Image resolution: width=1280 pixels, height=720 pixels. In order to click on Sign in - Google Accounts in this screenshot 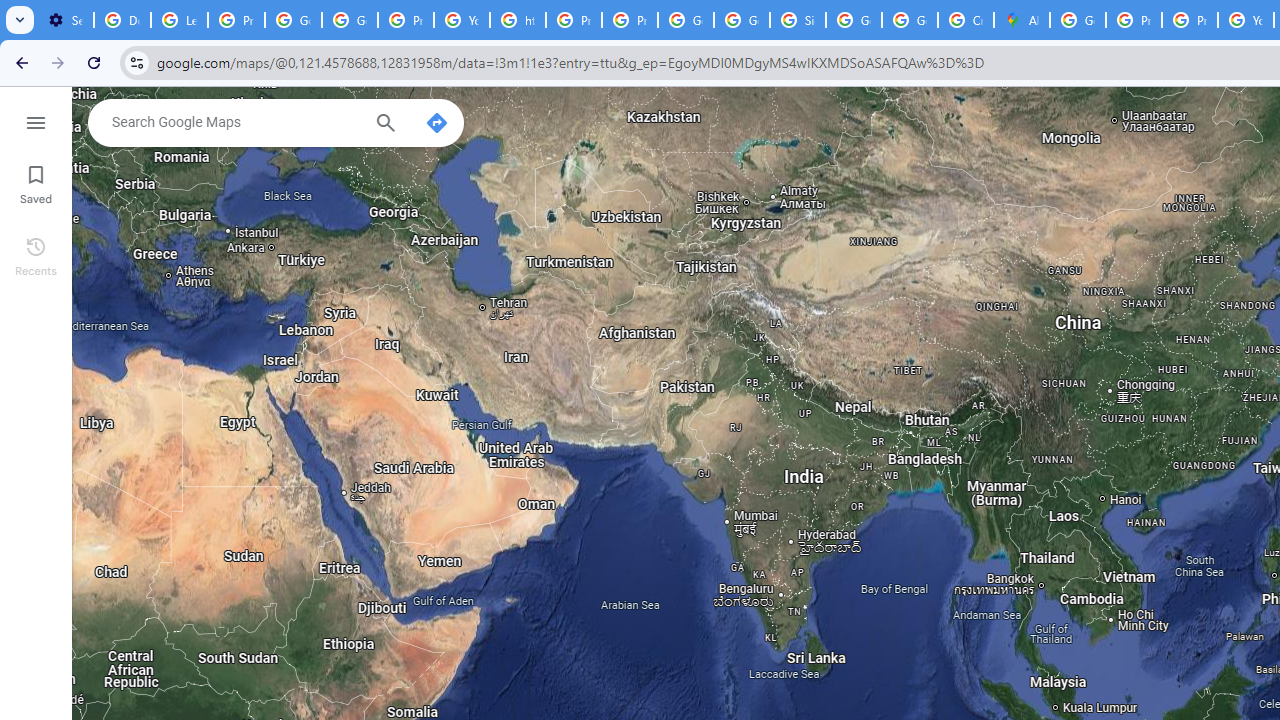, I will do `click(798, 20)`.